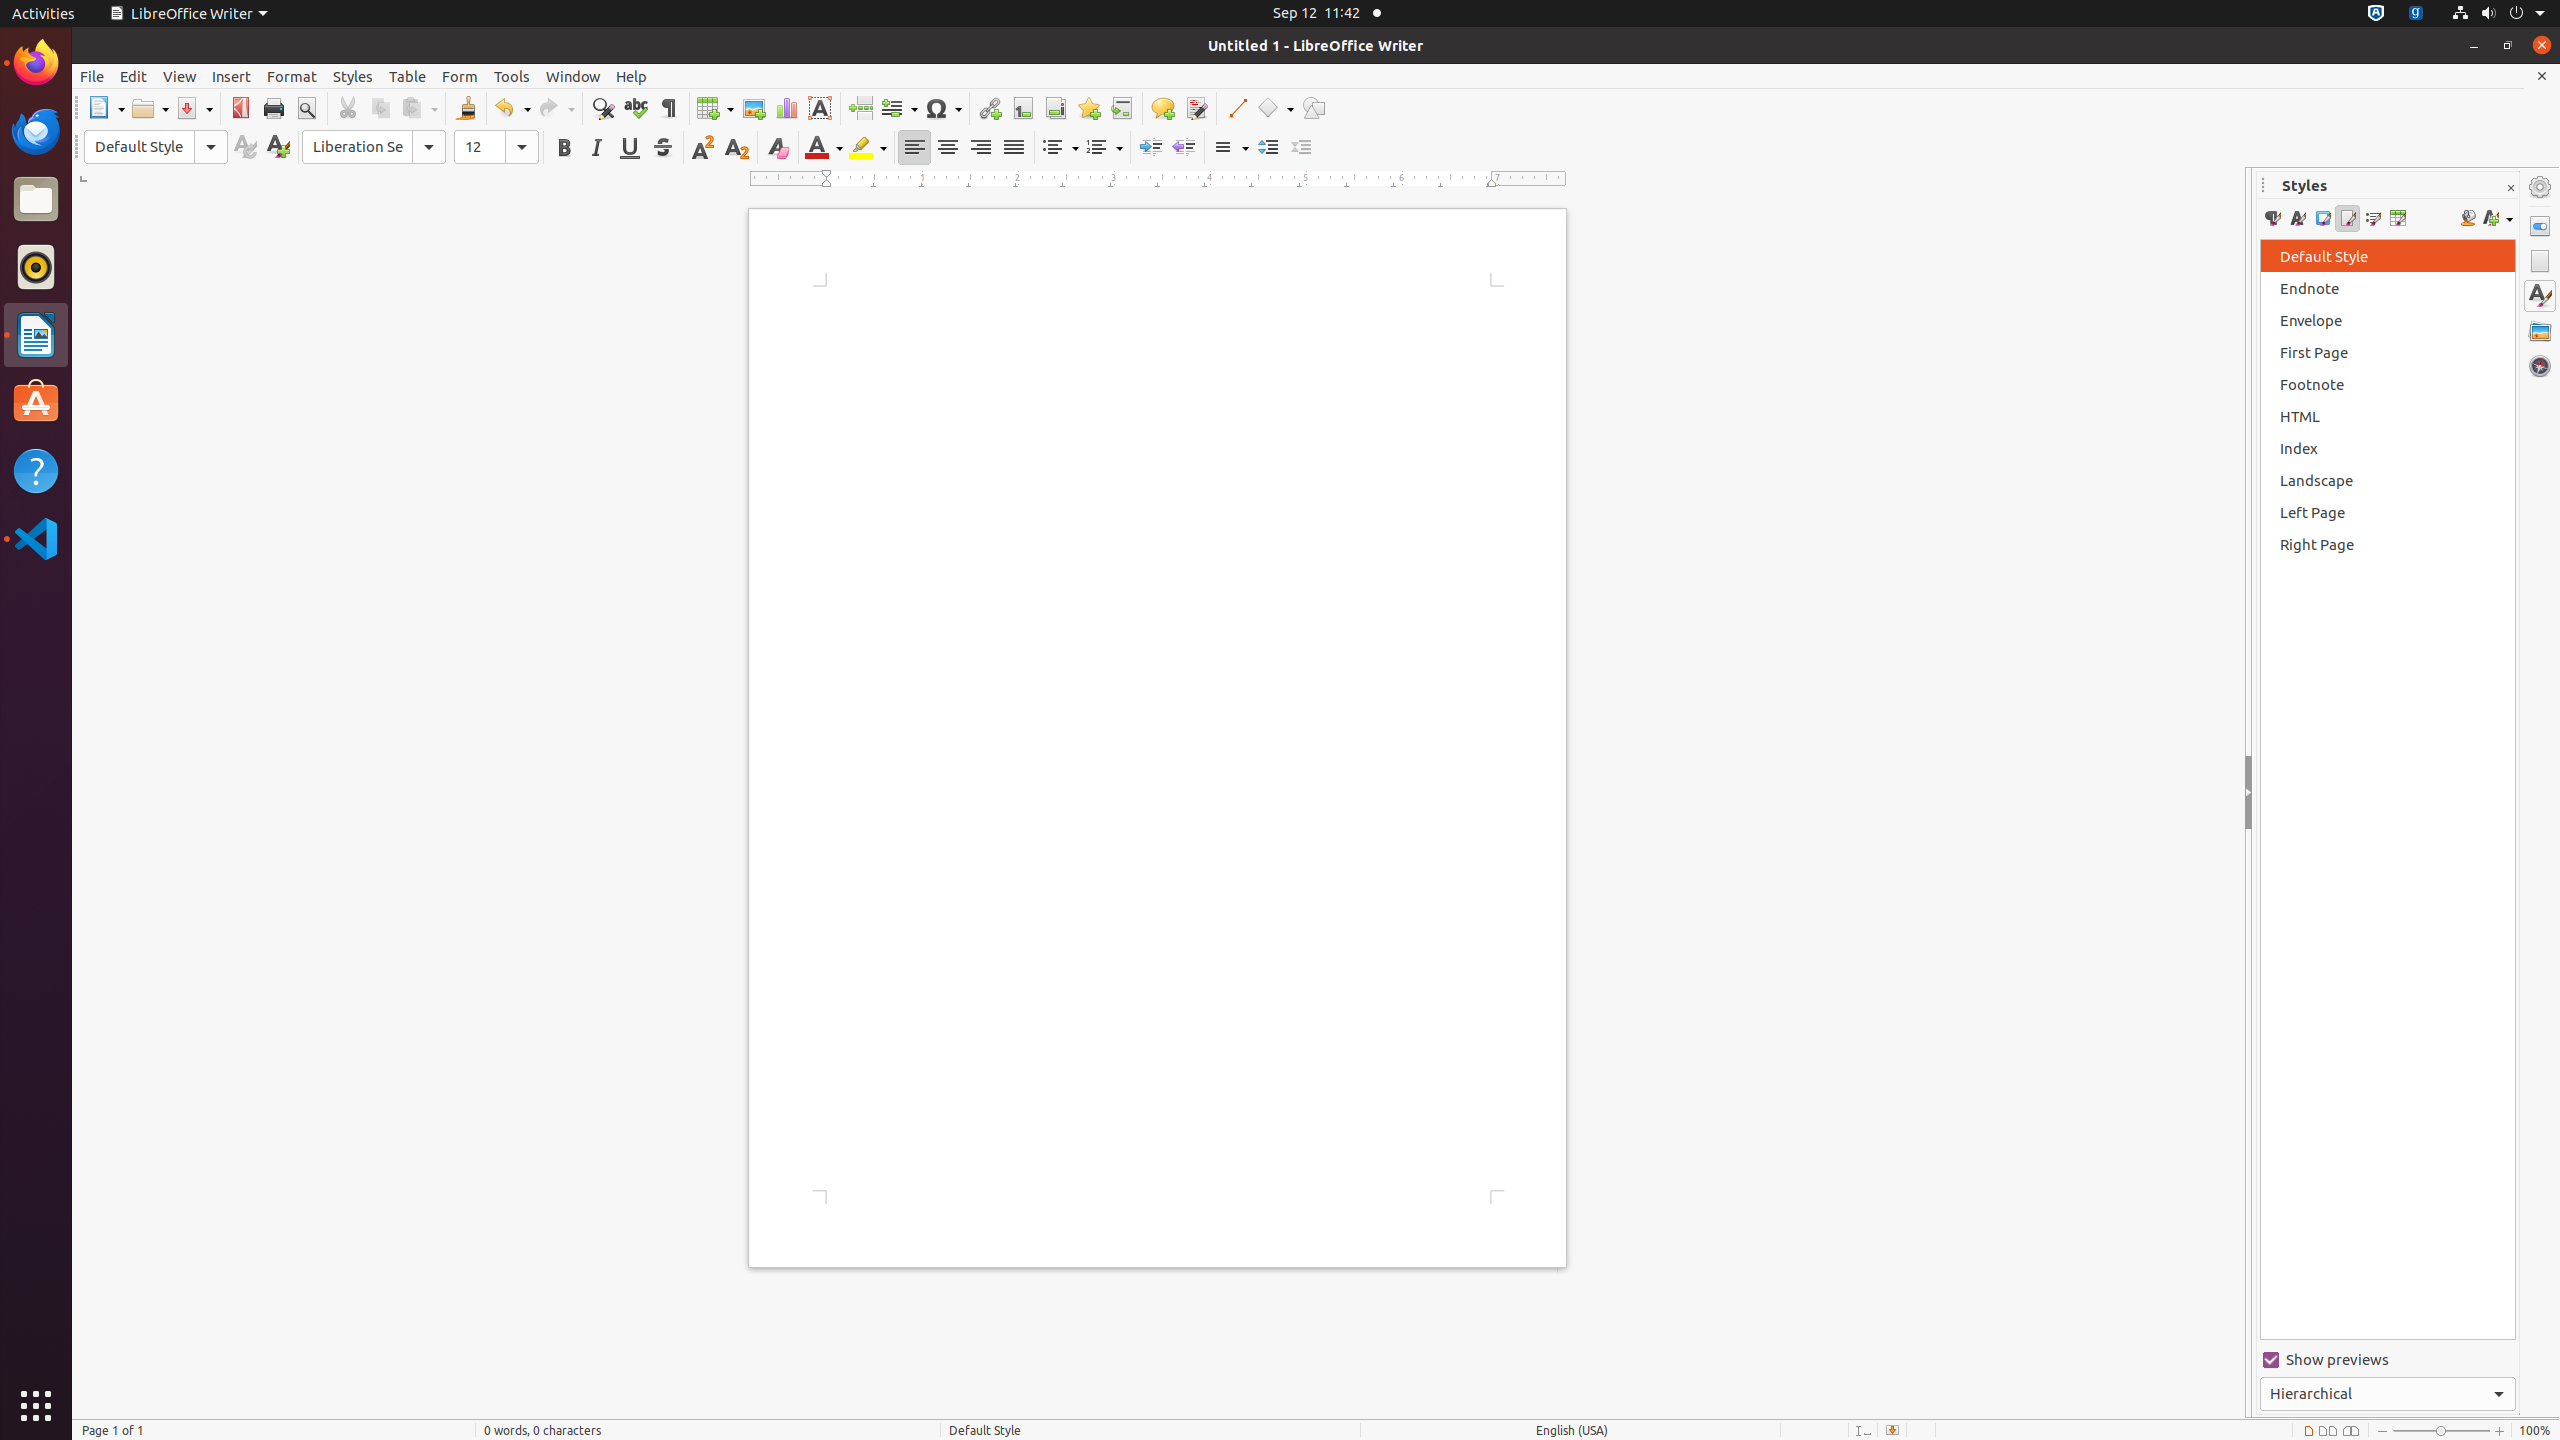  I want to click on Redo, so click(556, 108).